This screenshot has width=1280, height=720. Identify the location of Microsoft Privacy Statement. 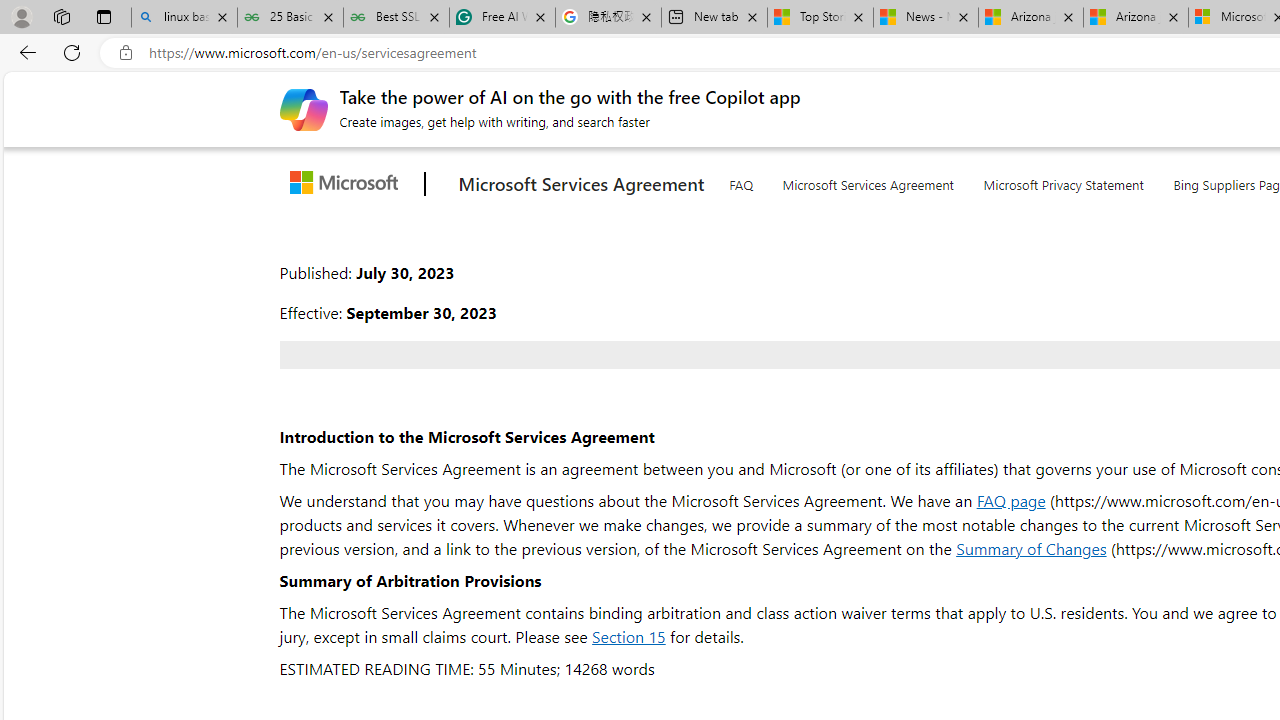
(1064, 181).